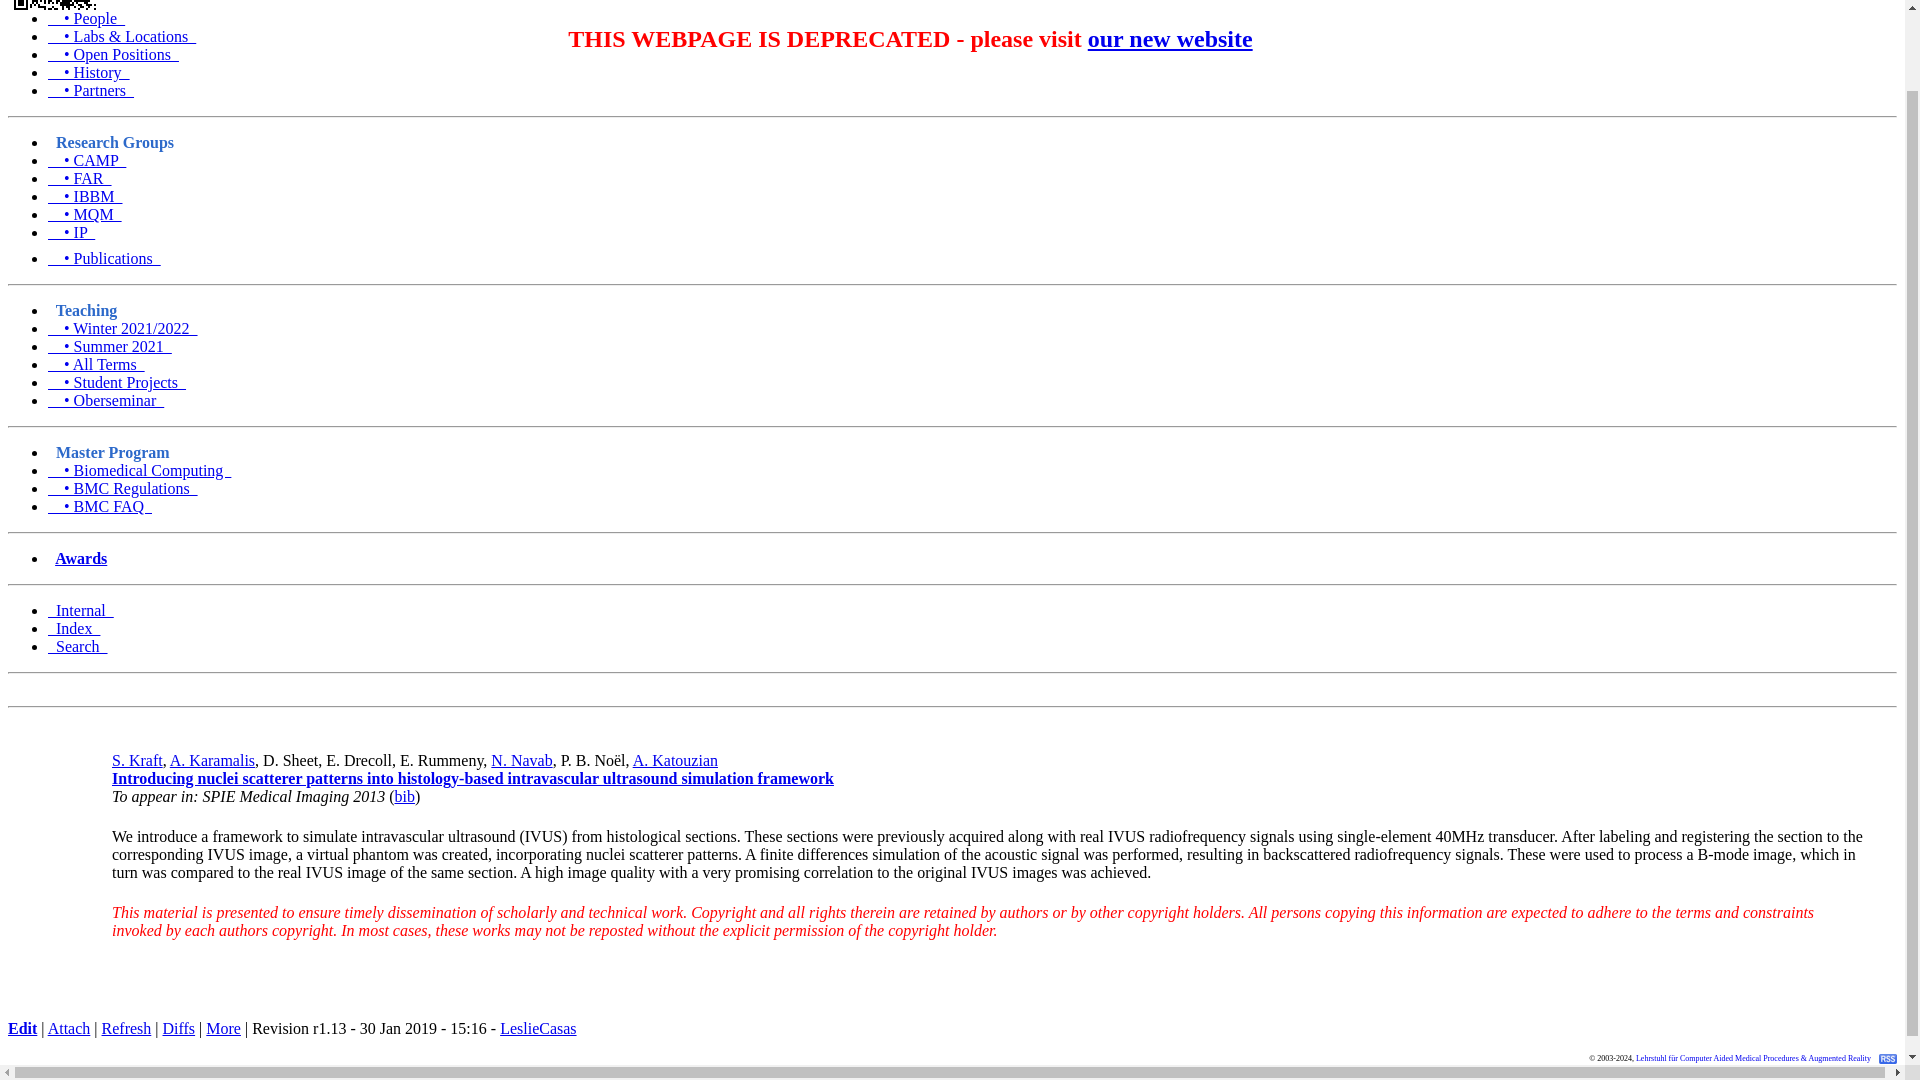 This screenshot has width=1920, height=1080. What do you see at coordinates (78, 646) in the screenshot?
I see `  Search  ` at bounding box center [78, 646].